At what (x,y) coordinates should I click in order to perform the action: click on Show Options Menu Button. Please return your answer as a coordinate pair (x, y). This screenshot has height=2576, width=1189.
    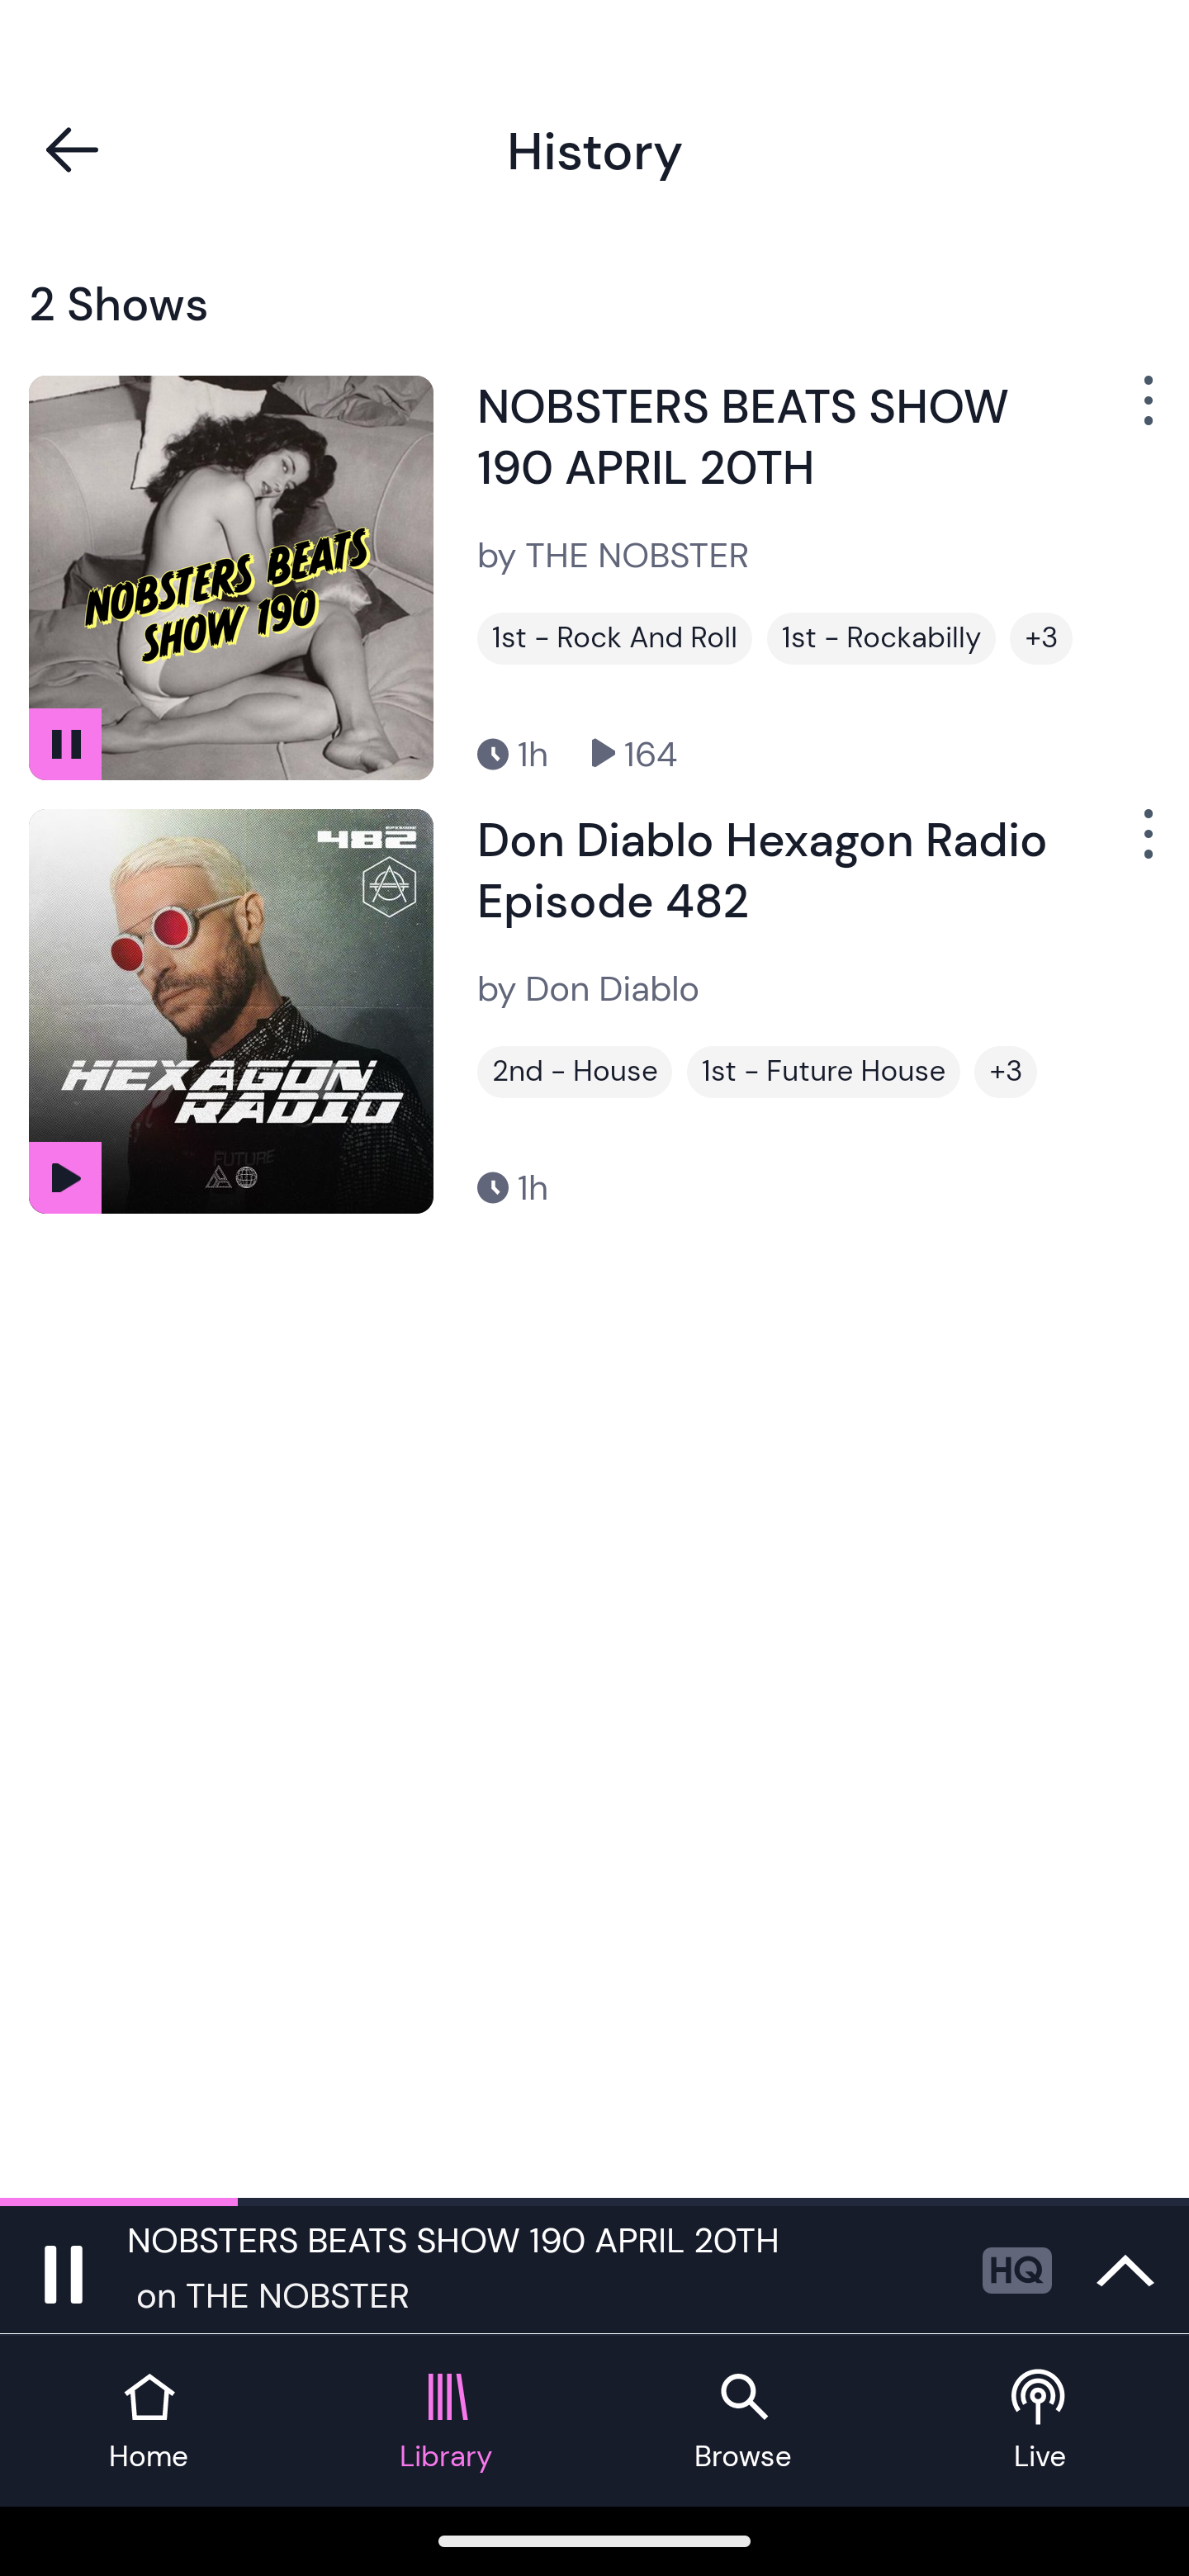
    Looking at the image, I should click on (1145, 845).